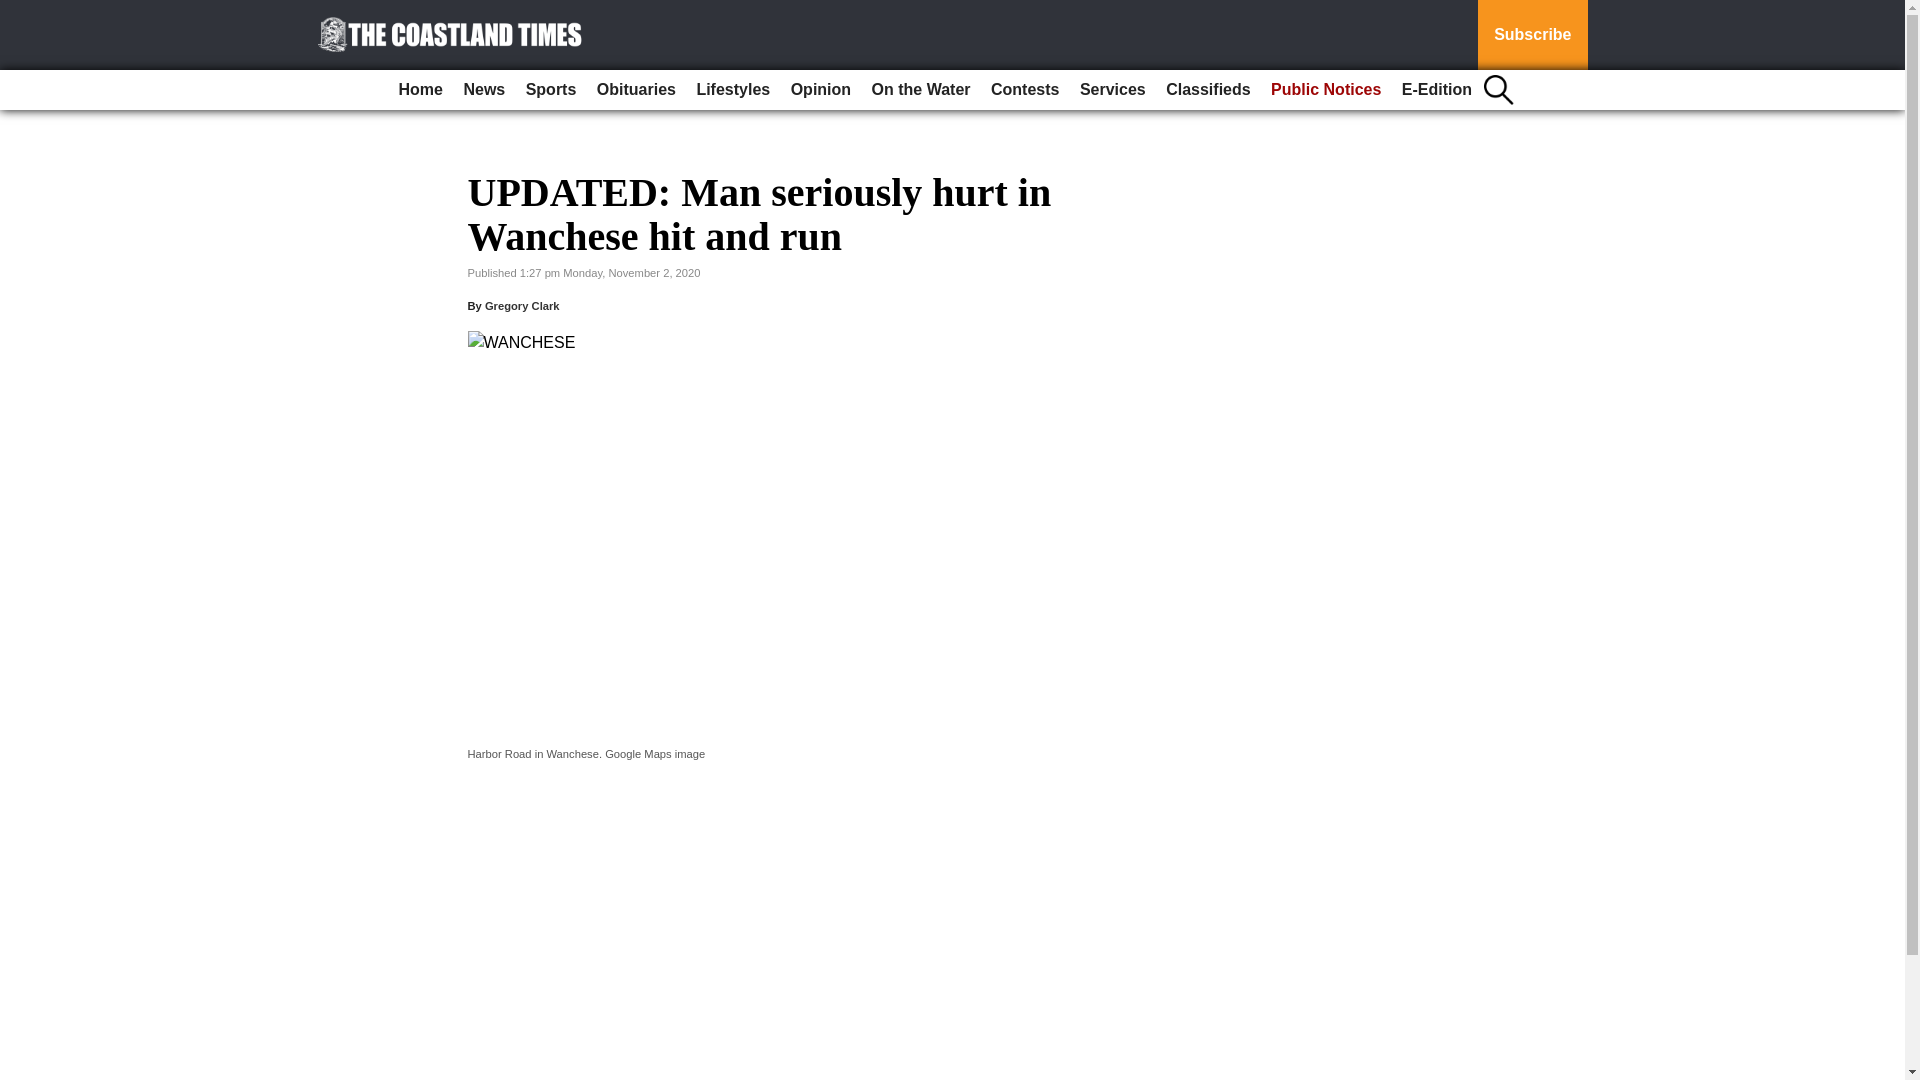 This screenshot has height=1080, width=1920. What do you see at coordinates (820, 90) in the screenshot?
I see `Opinion` at bounding box center [820, 90].